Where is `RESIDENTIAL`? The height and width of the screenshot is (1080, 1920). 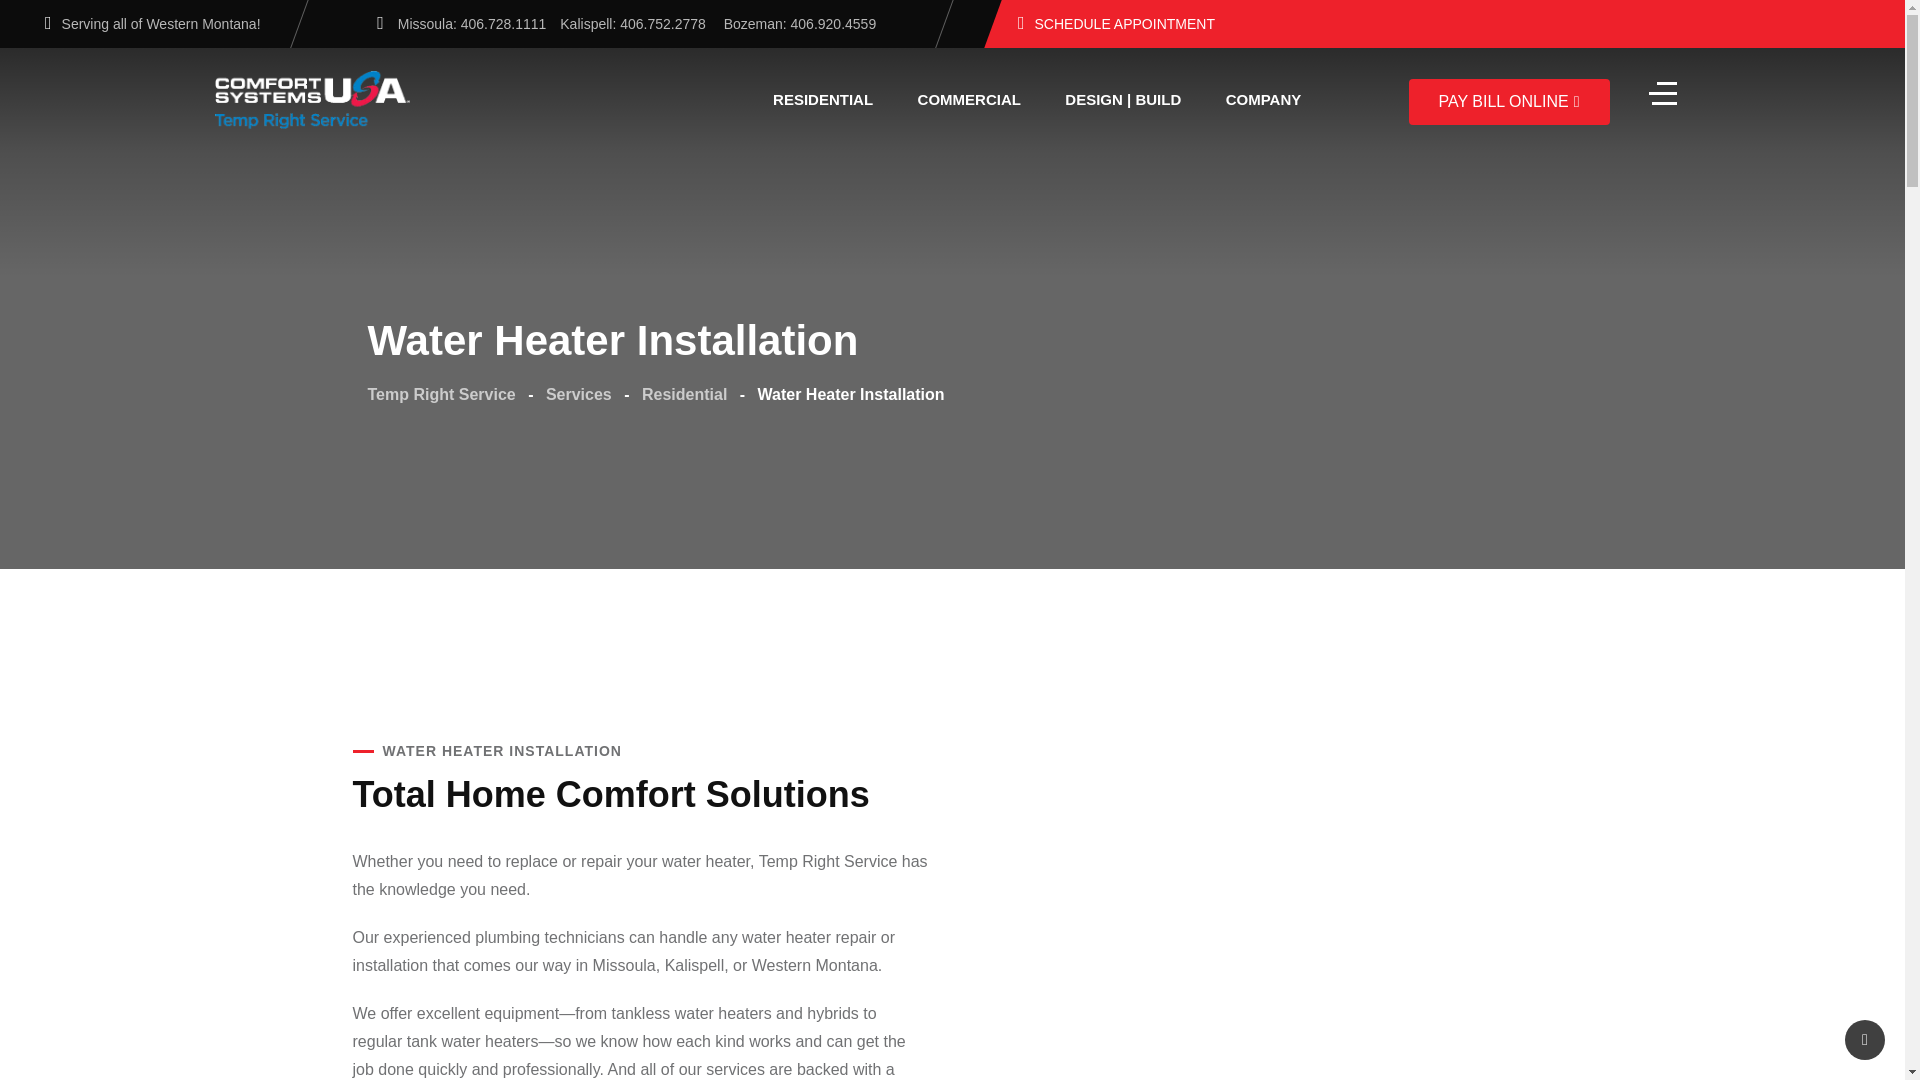
RESIDENTIAL is located at coordinates (822, 100).